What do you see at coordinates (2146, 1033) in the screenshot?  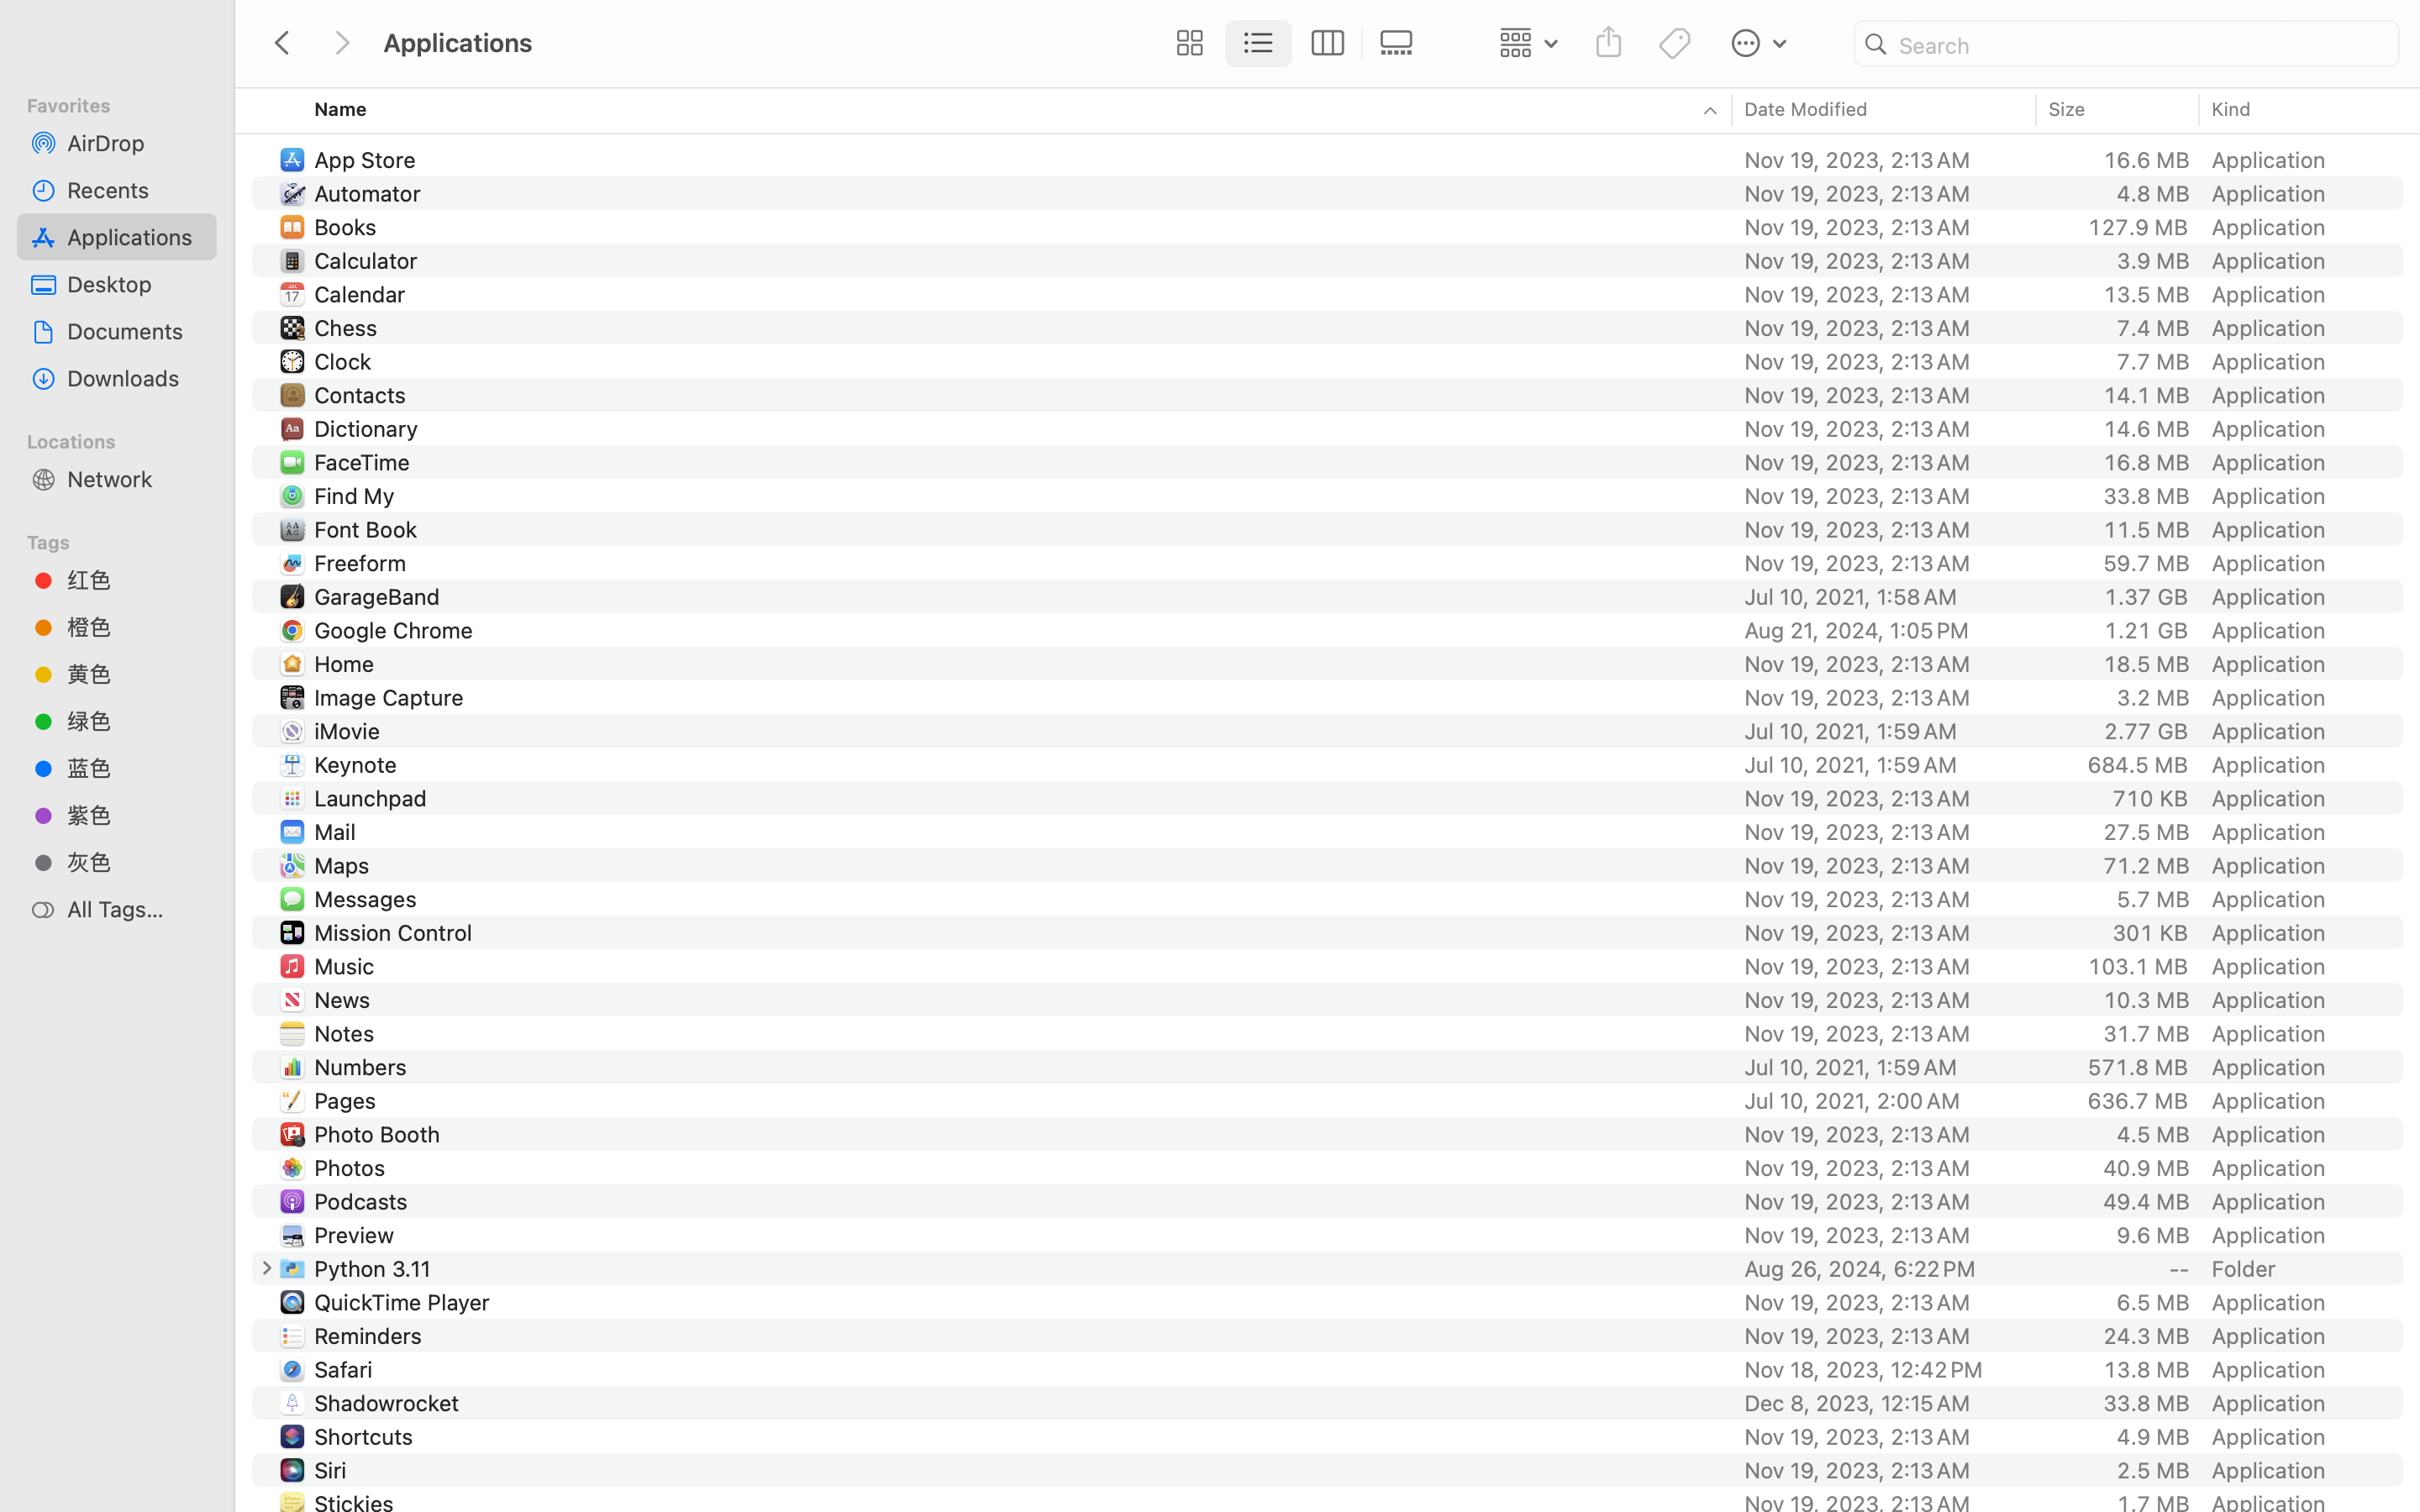 I see `31.7 MB` at bounding box center [2146, 1033].